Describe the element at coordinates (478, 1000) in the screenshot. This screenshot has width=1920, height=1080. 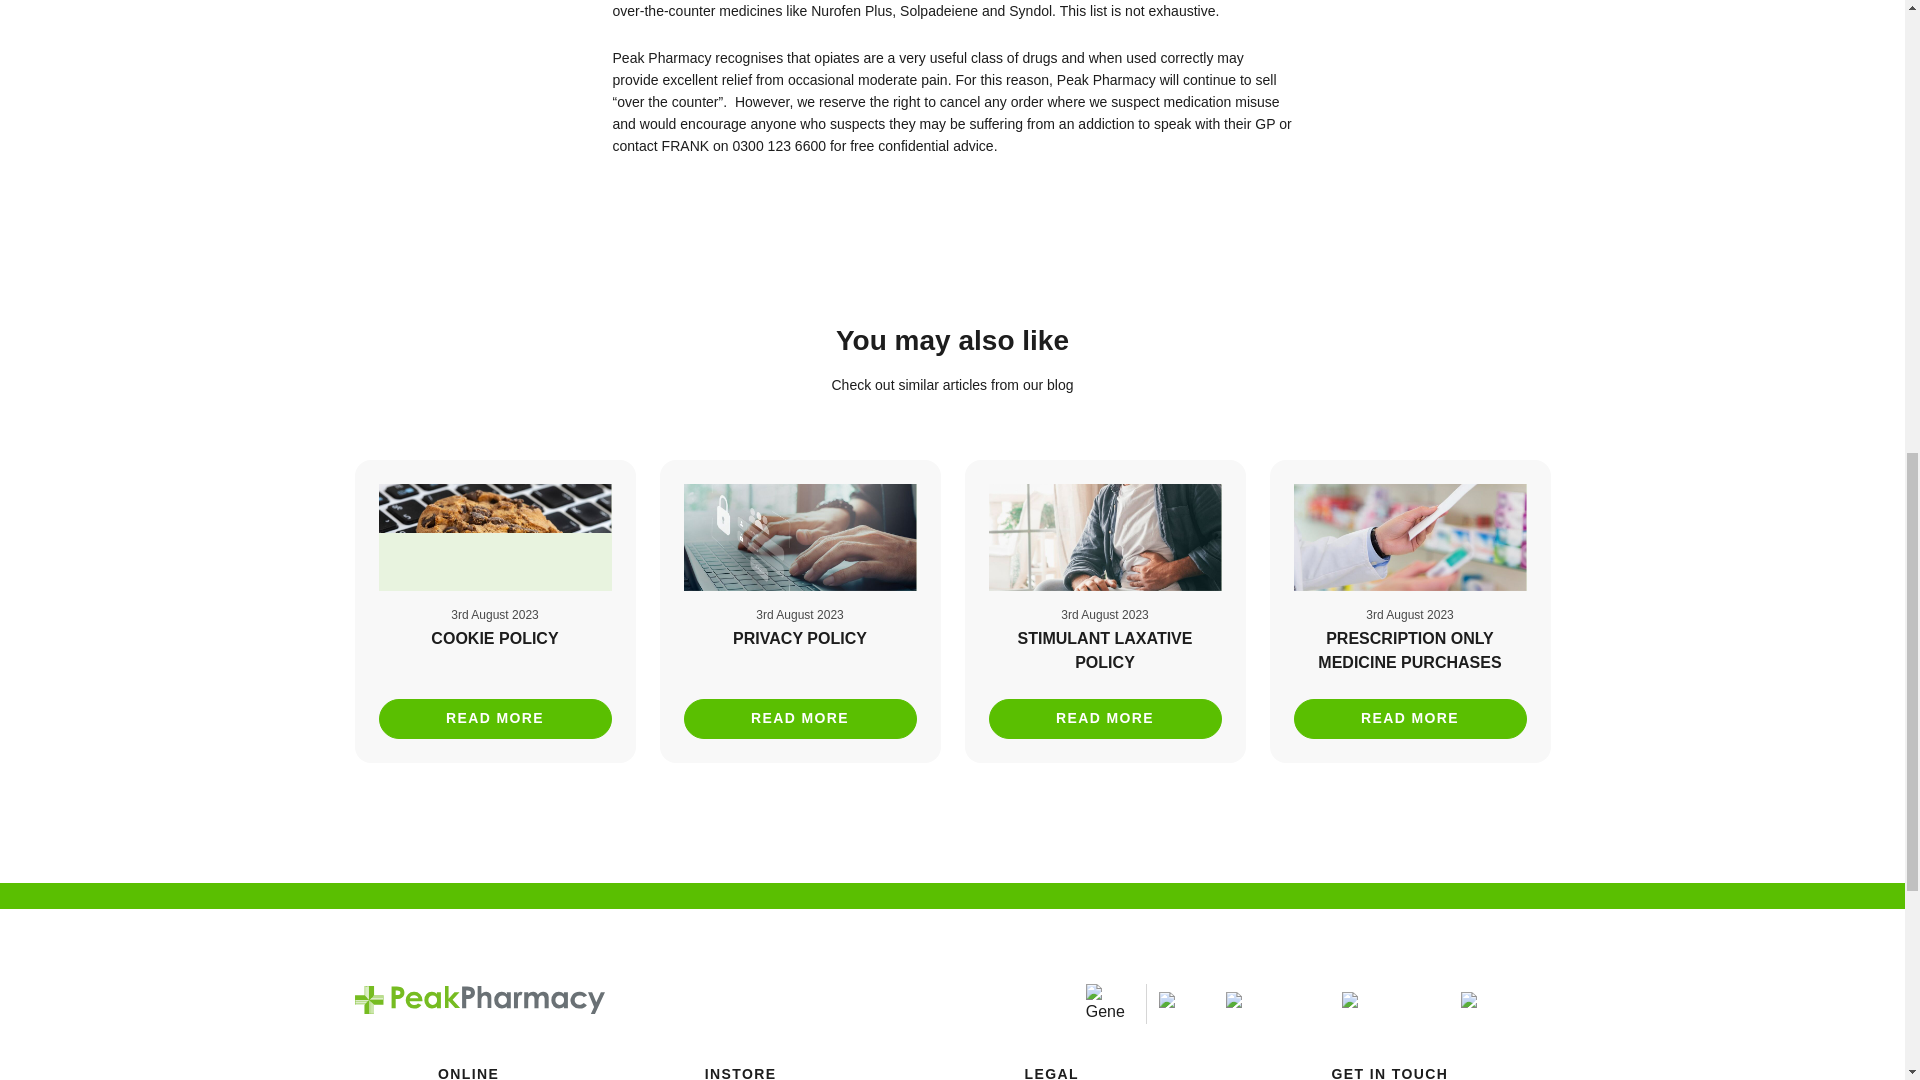
I see `logo` at that location.